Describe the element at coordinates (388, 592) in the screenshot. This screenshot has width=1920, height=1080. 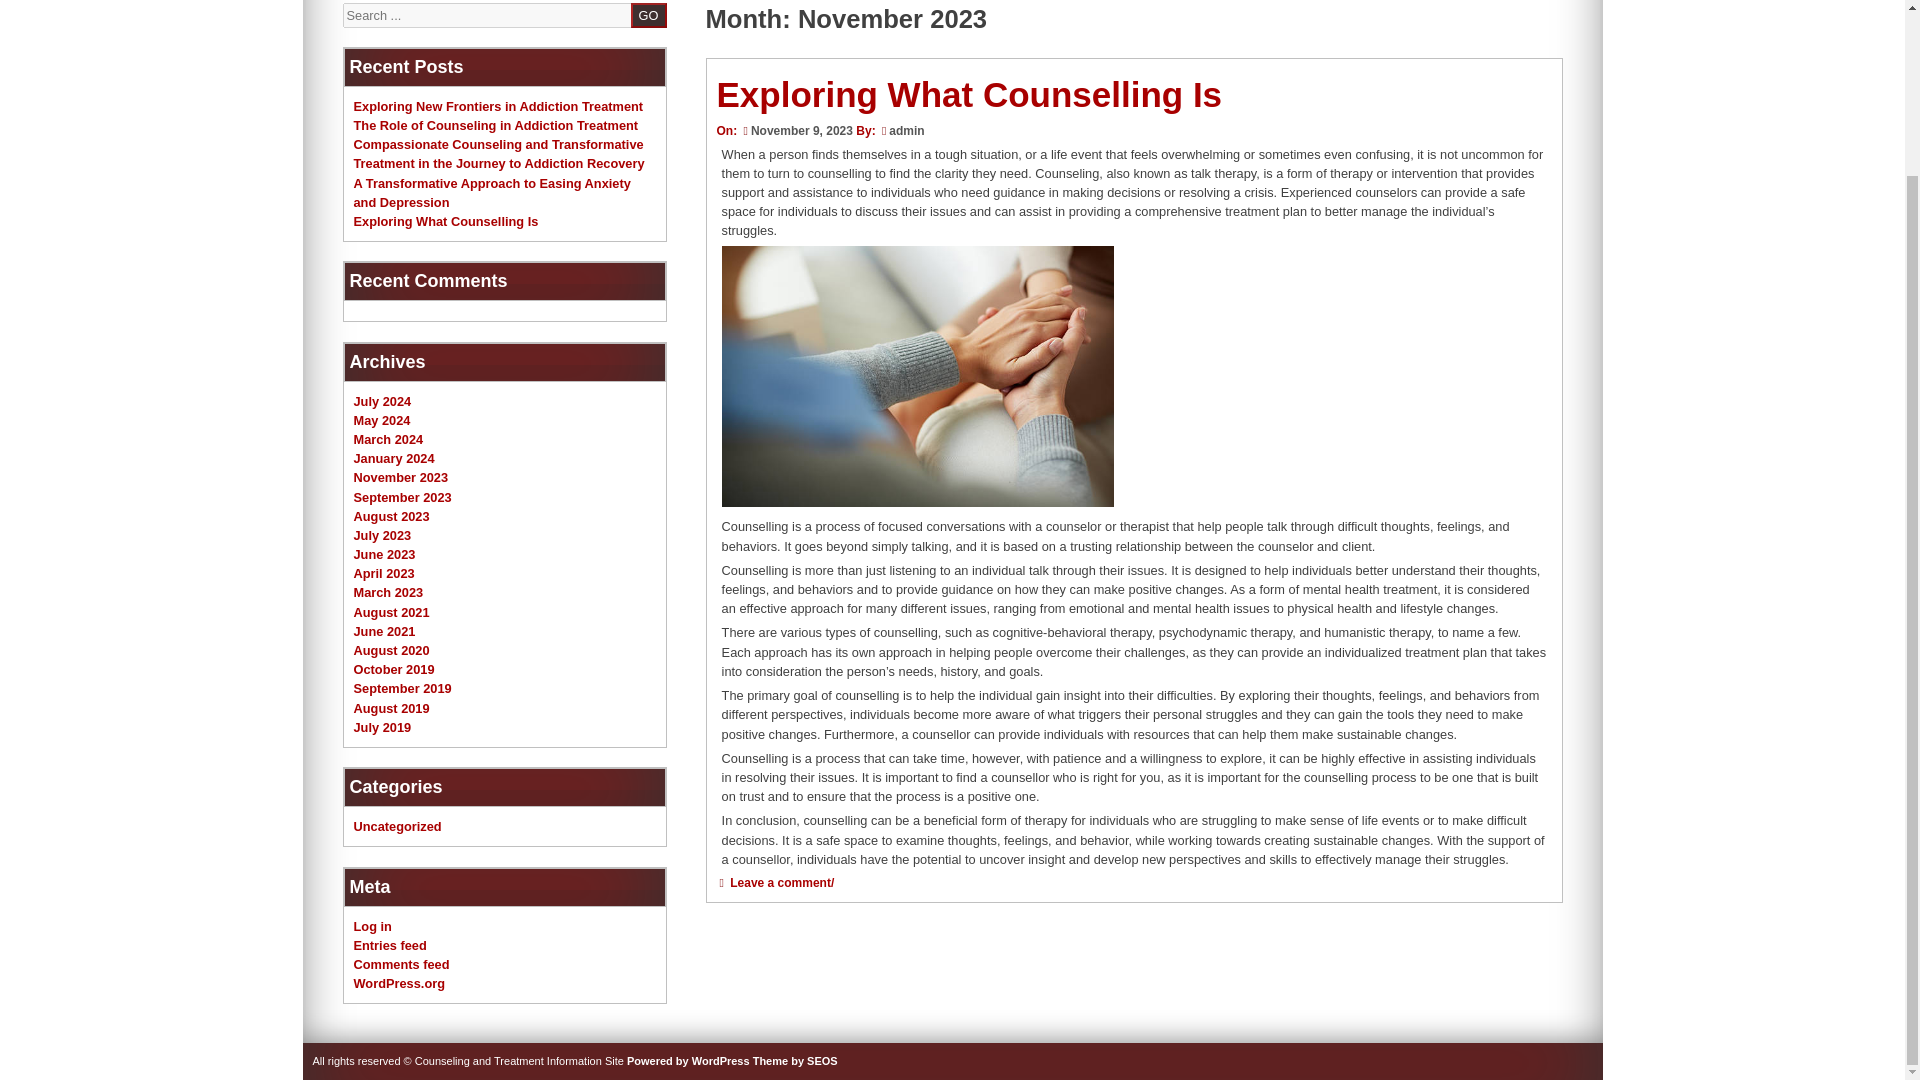
I see `March 2023` at that location.